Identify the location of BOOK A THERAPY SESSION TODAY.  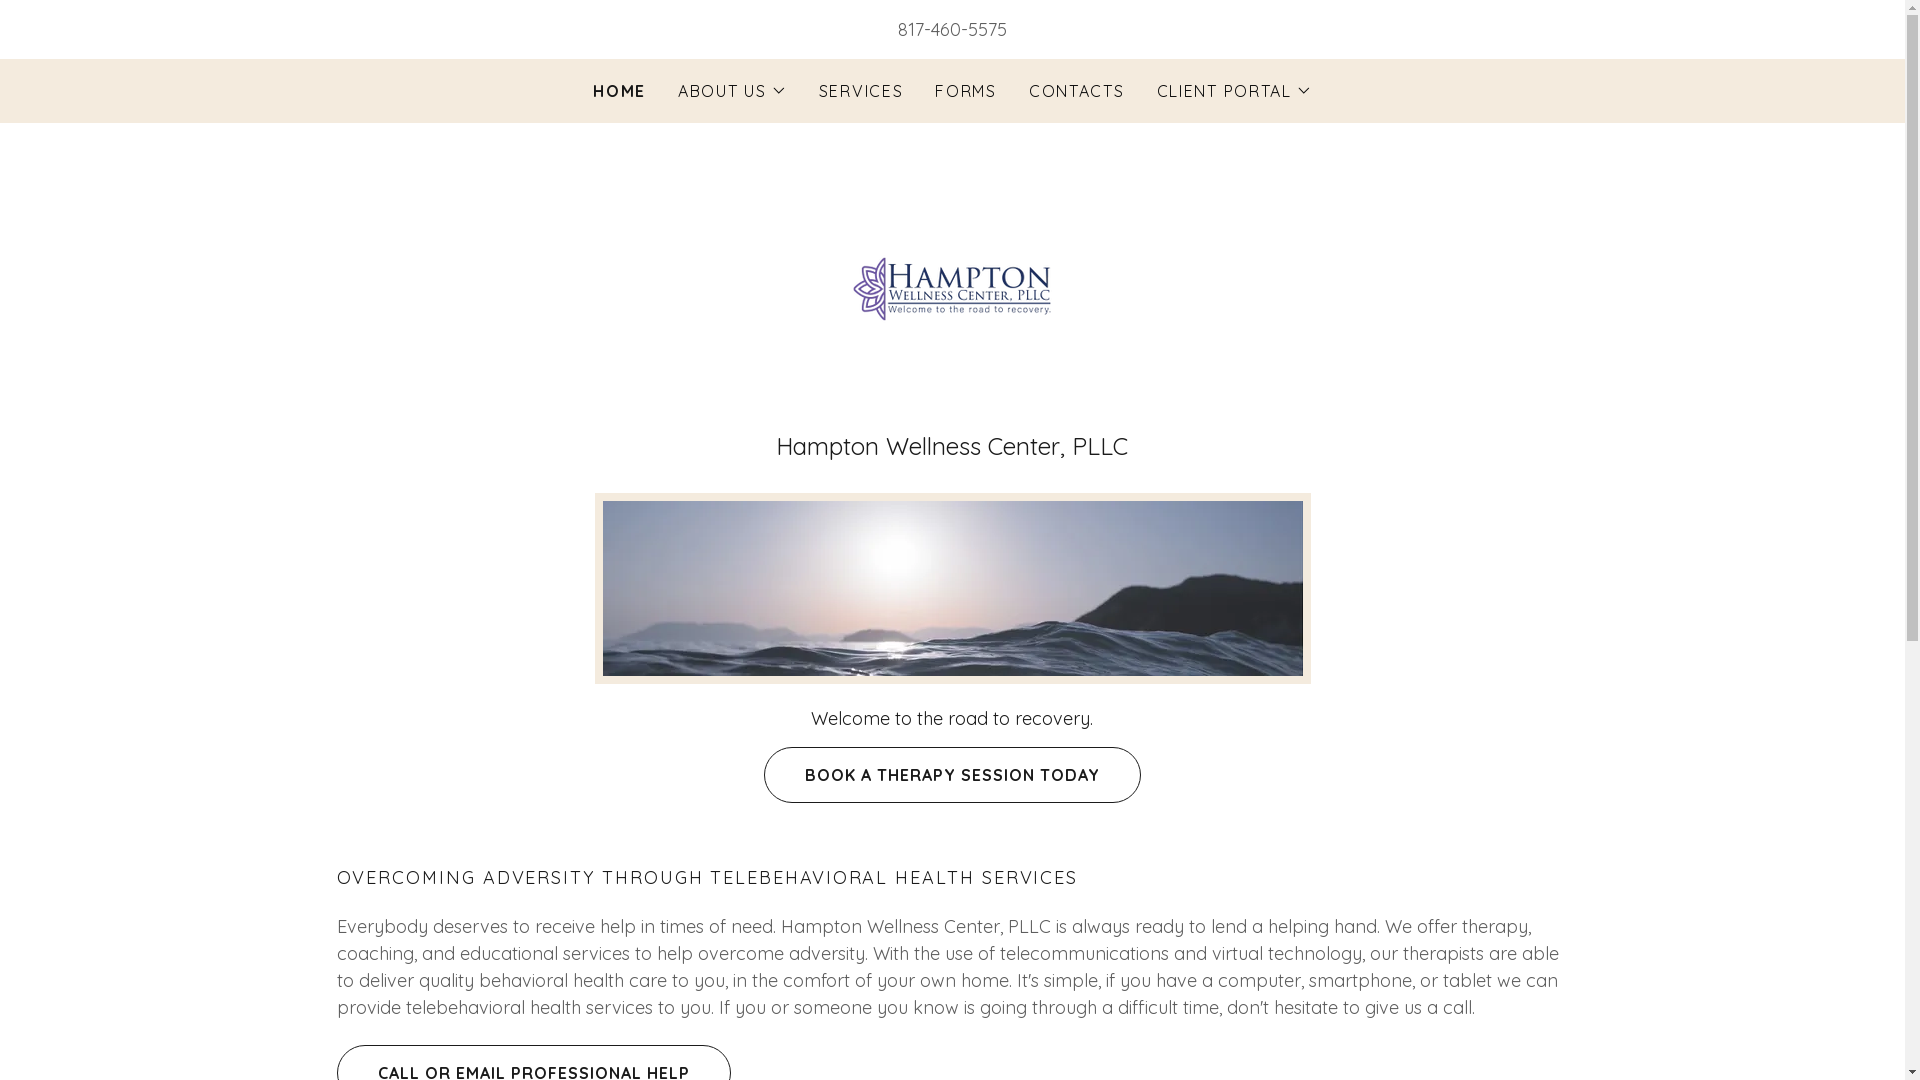
(952, 774).